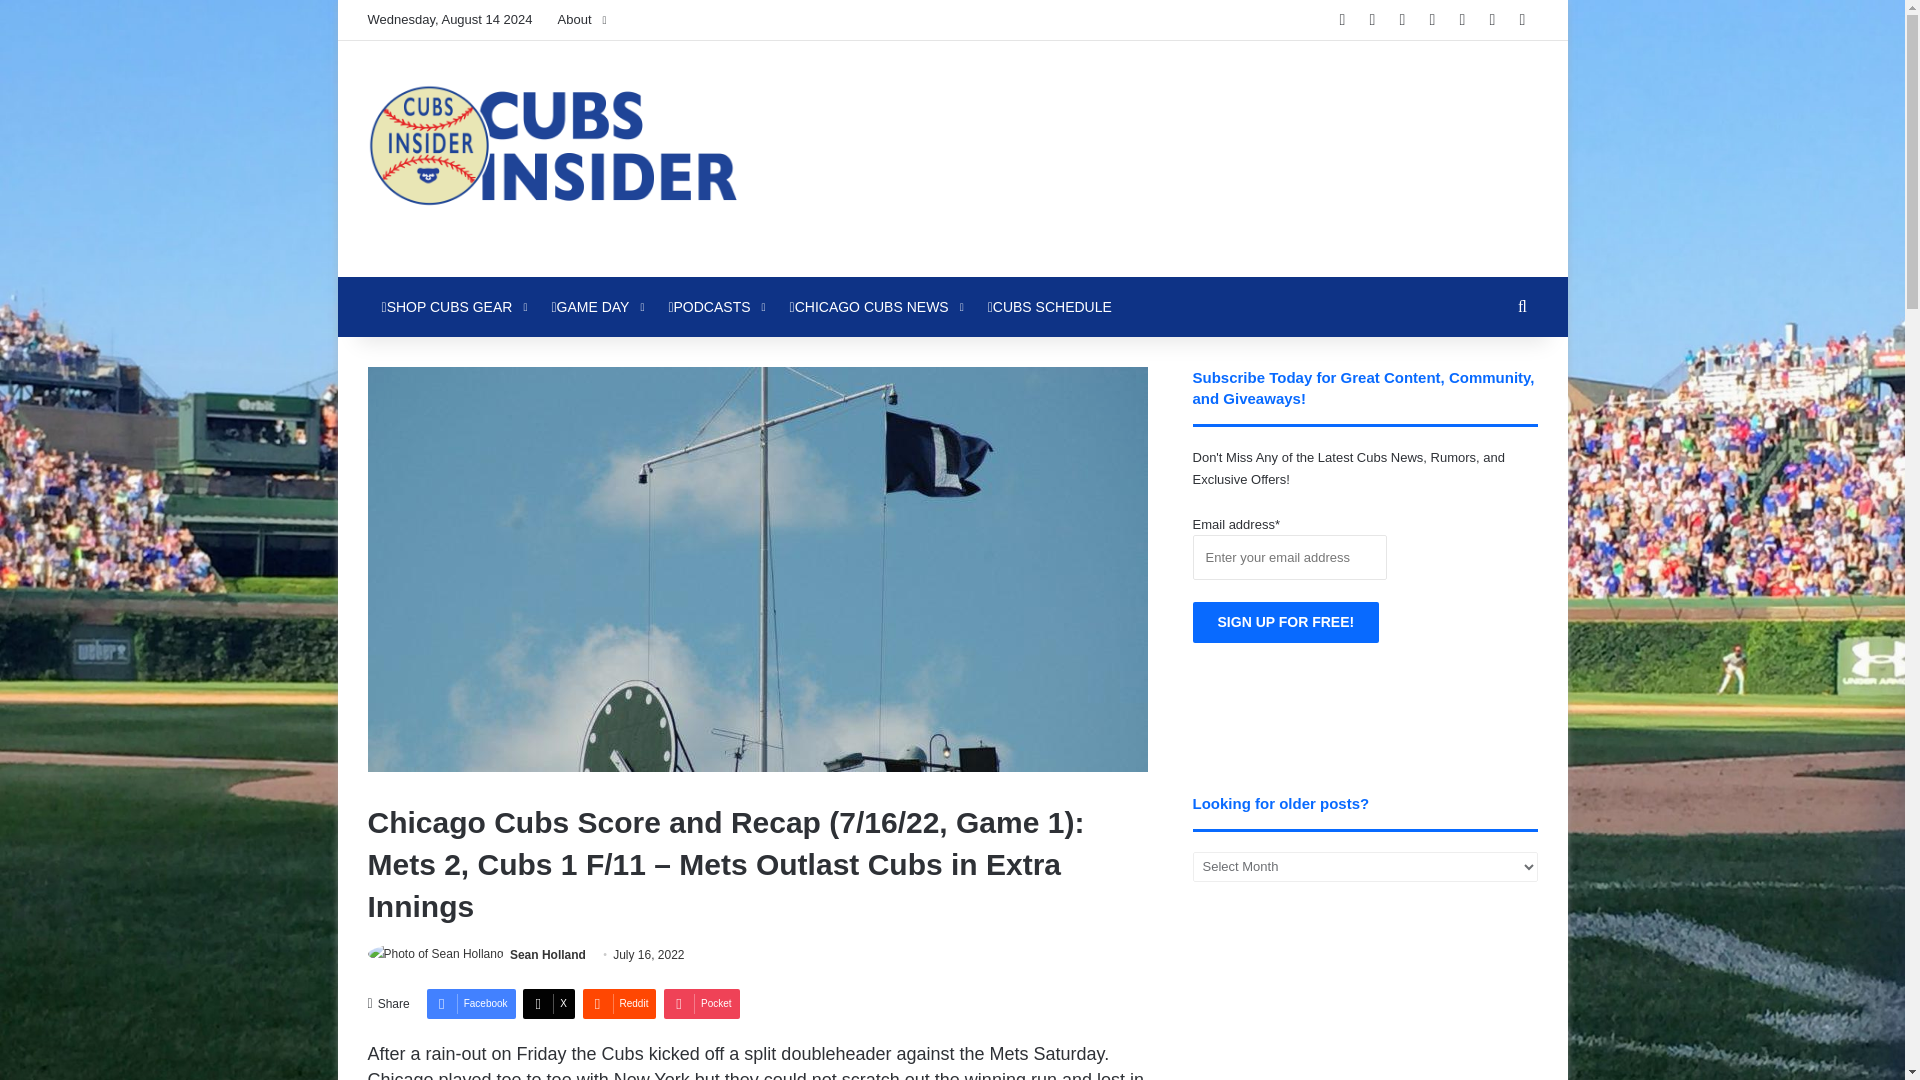 This screenshot has height=1080, width=1920. I want to click on GAME DAY, so click(596, 306).